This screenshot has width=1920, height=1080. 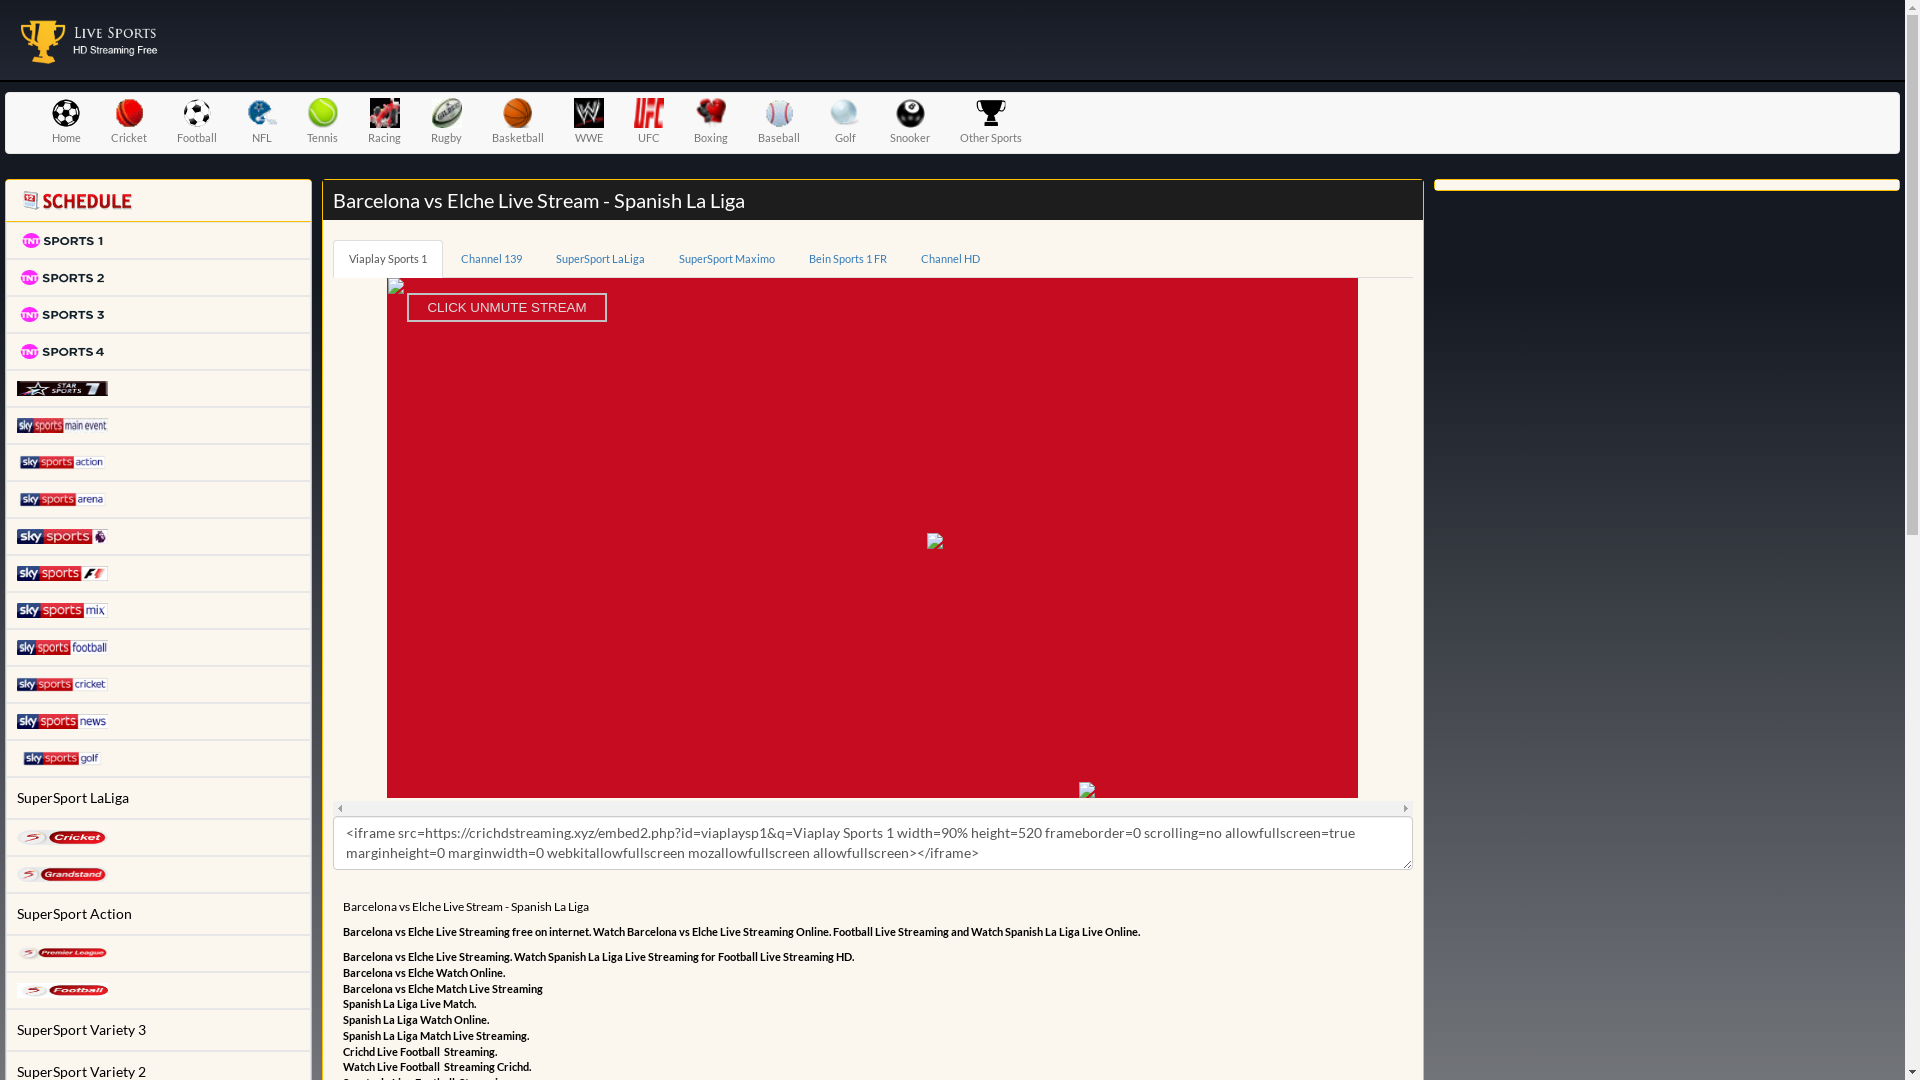 What do you see at coordinates (910, 123) in the screenshot?
I see `Snooker` at bounding box center [910, 123].